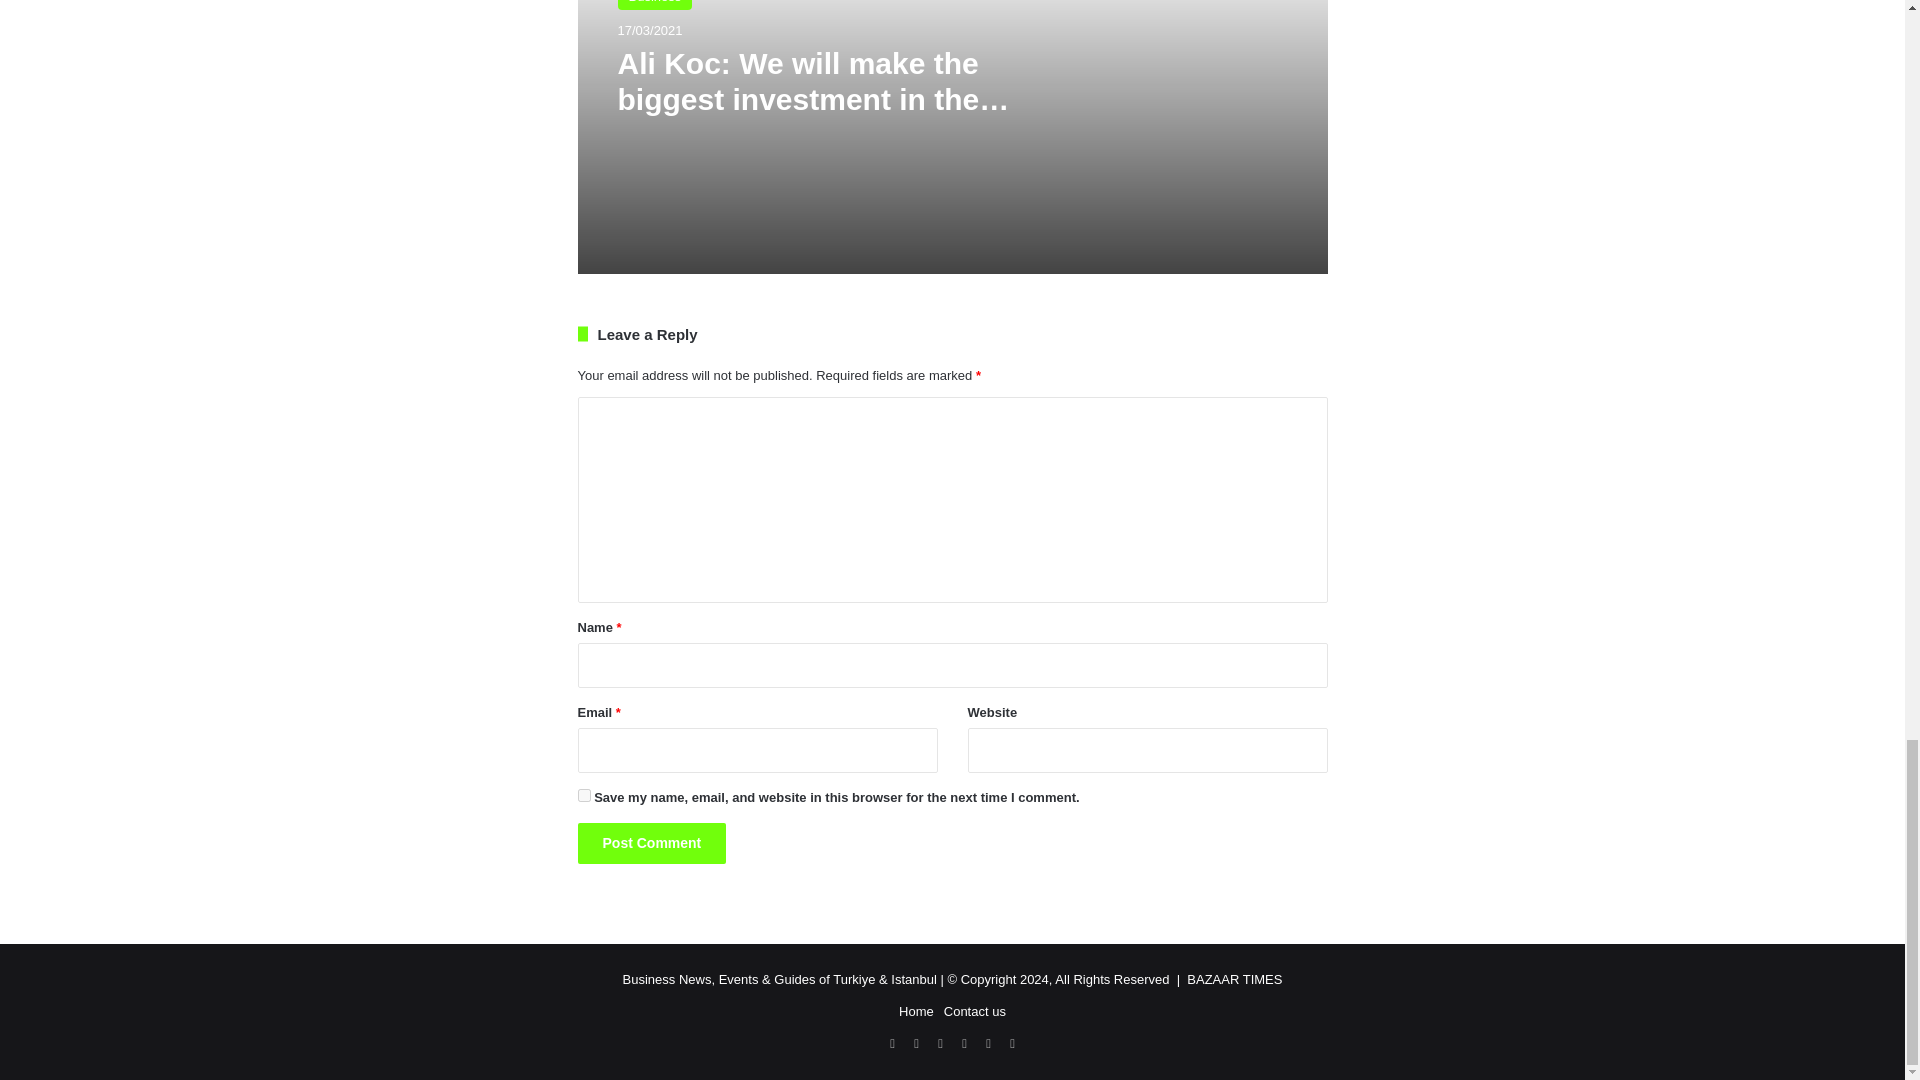 This screenshot has width=1920, height=1080. I want to click on Post Comment, so click(652, 843).